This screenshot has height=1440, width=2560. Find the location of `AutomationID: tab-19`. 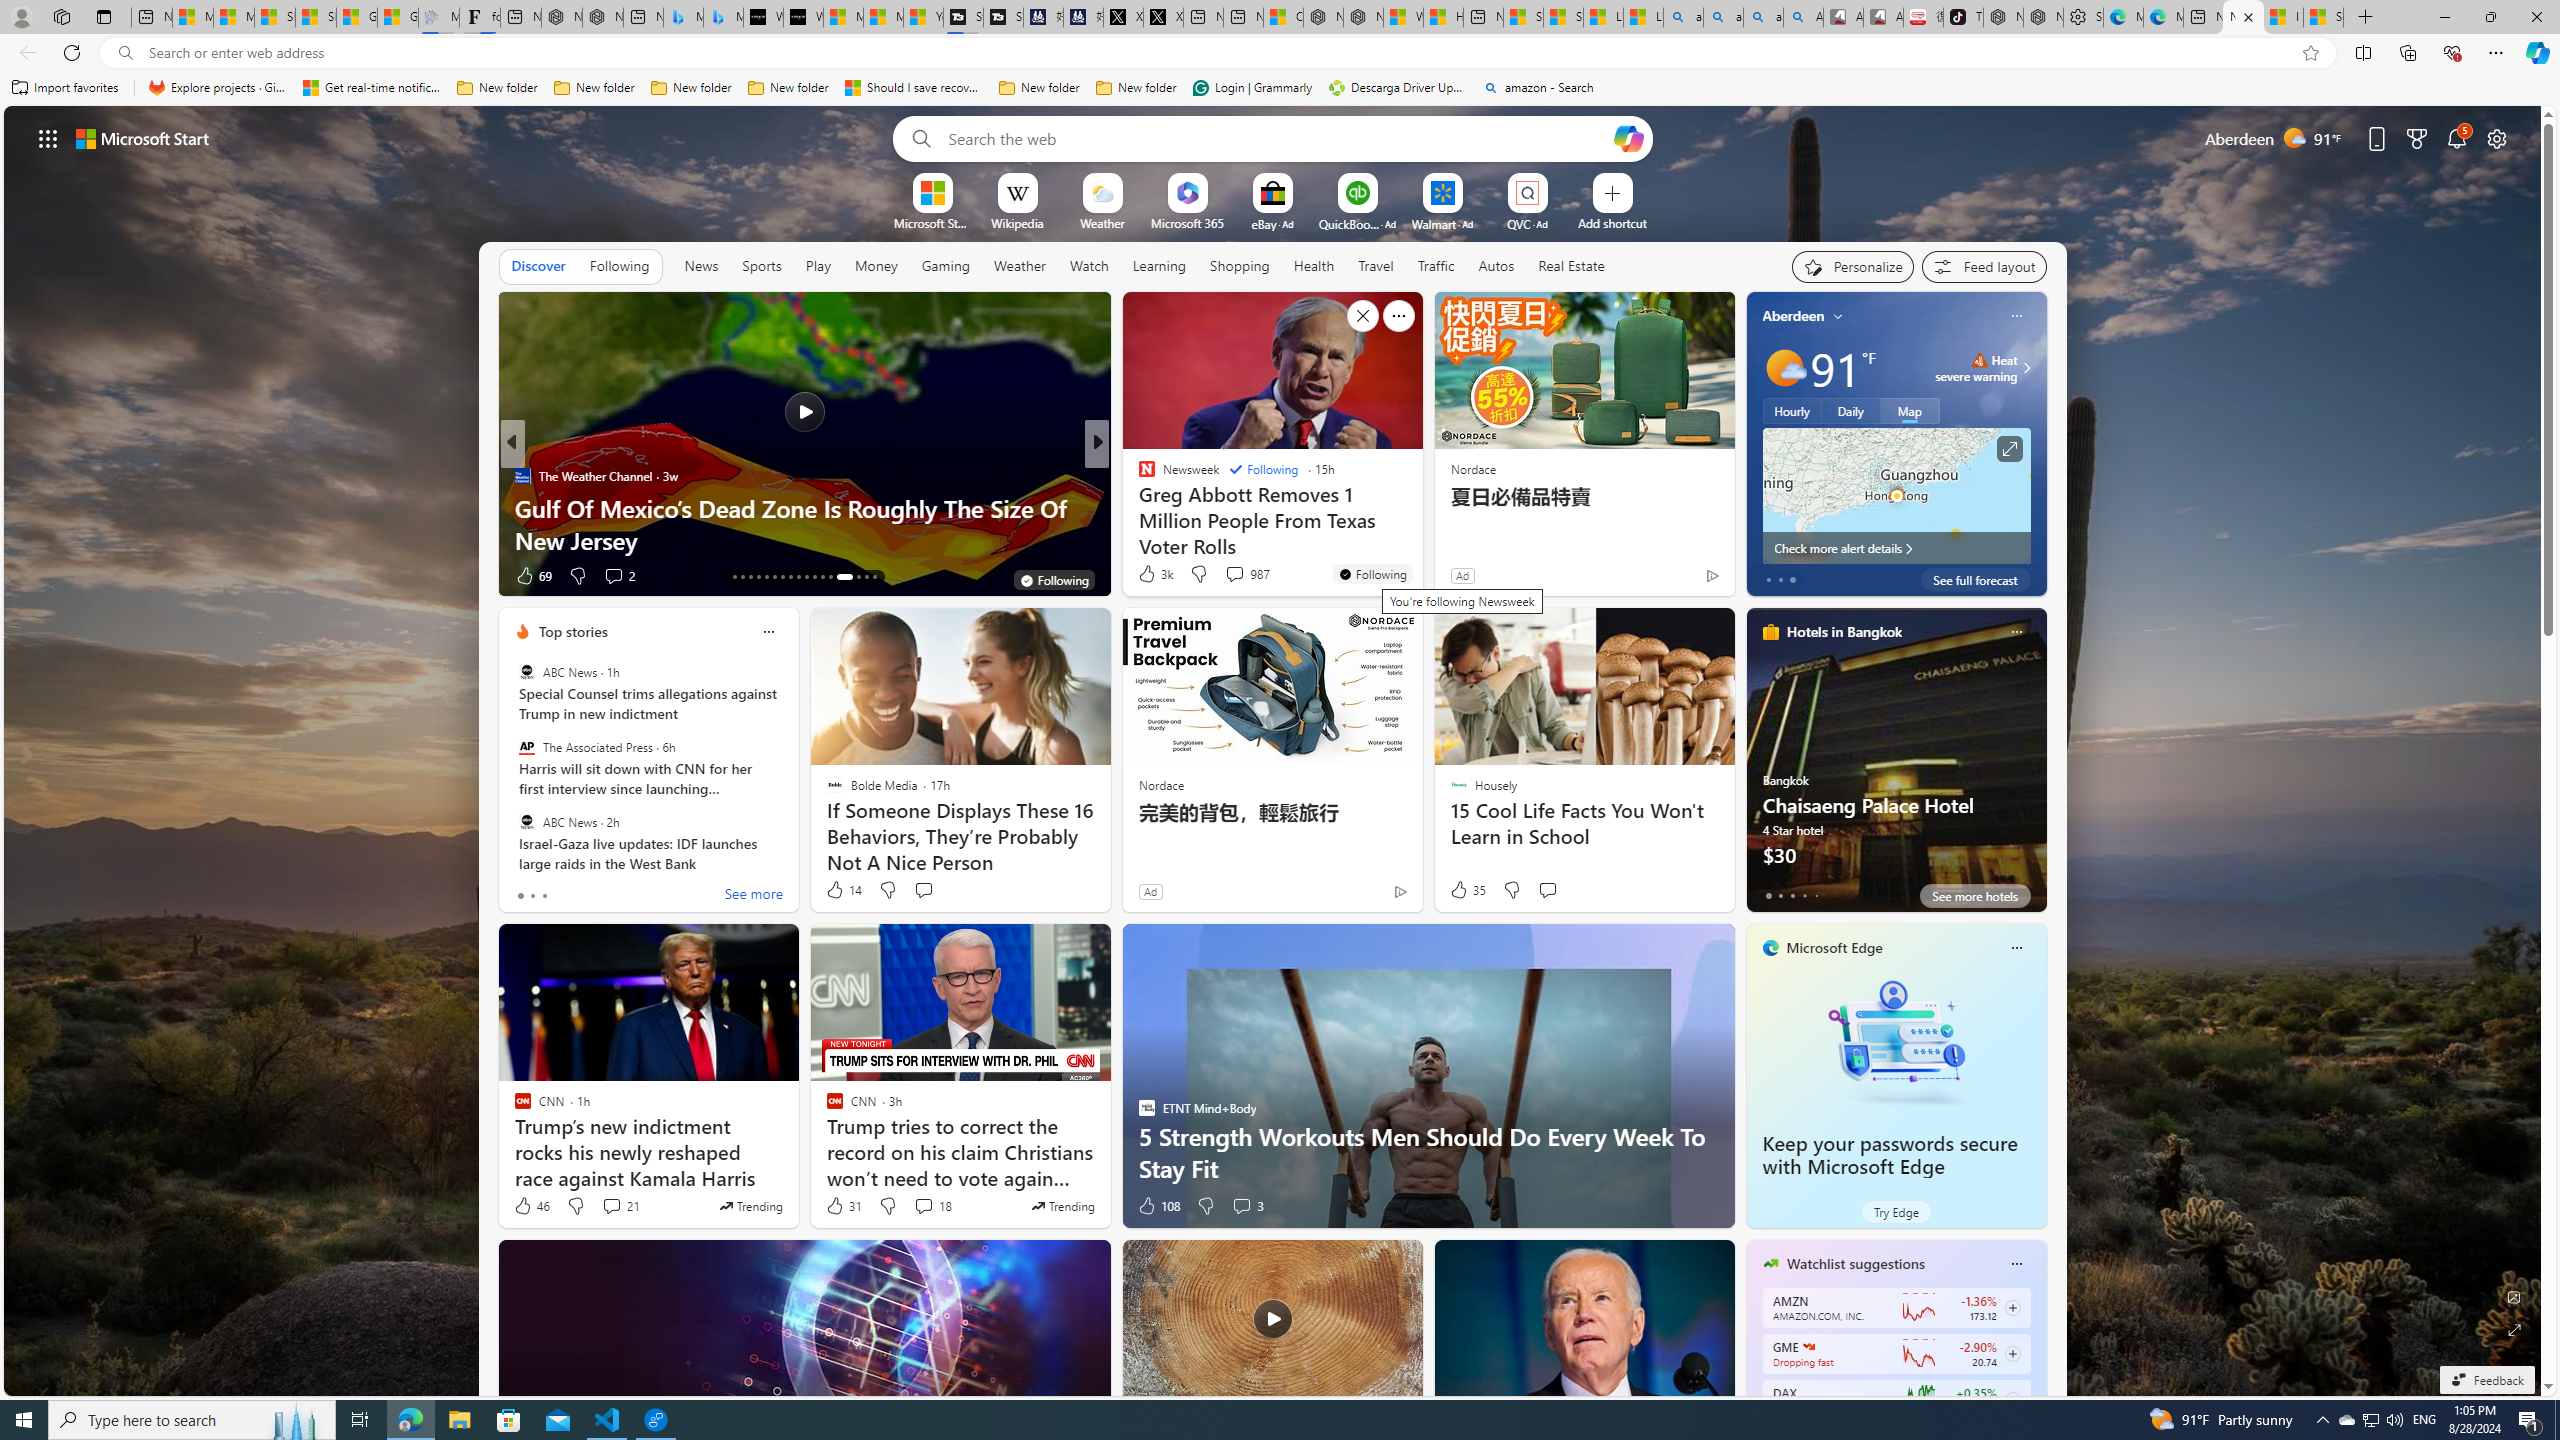

AutomationID: tab-19 is located at coordinates (782, 577).